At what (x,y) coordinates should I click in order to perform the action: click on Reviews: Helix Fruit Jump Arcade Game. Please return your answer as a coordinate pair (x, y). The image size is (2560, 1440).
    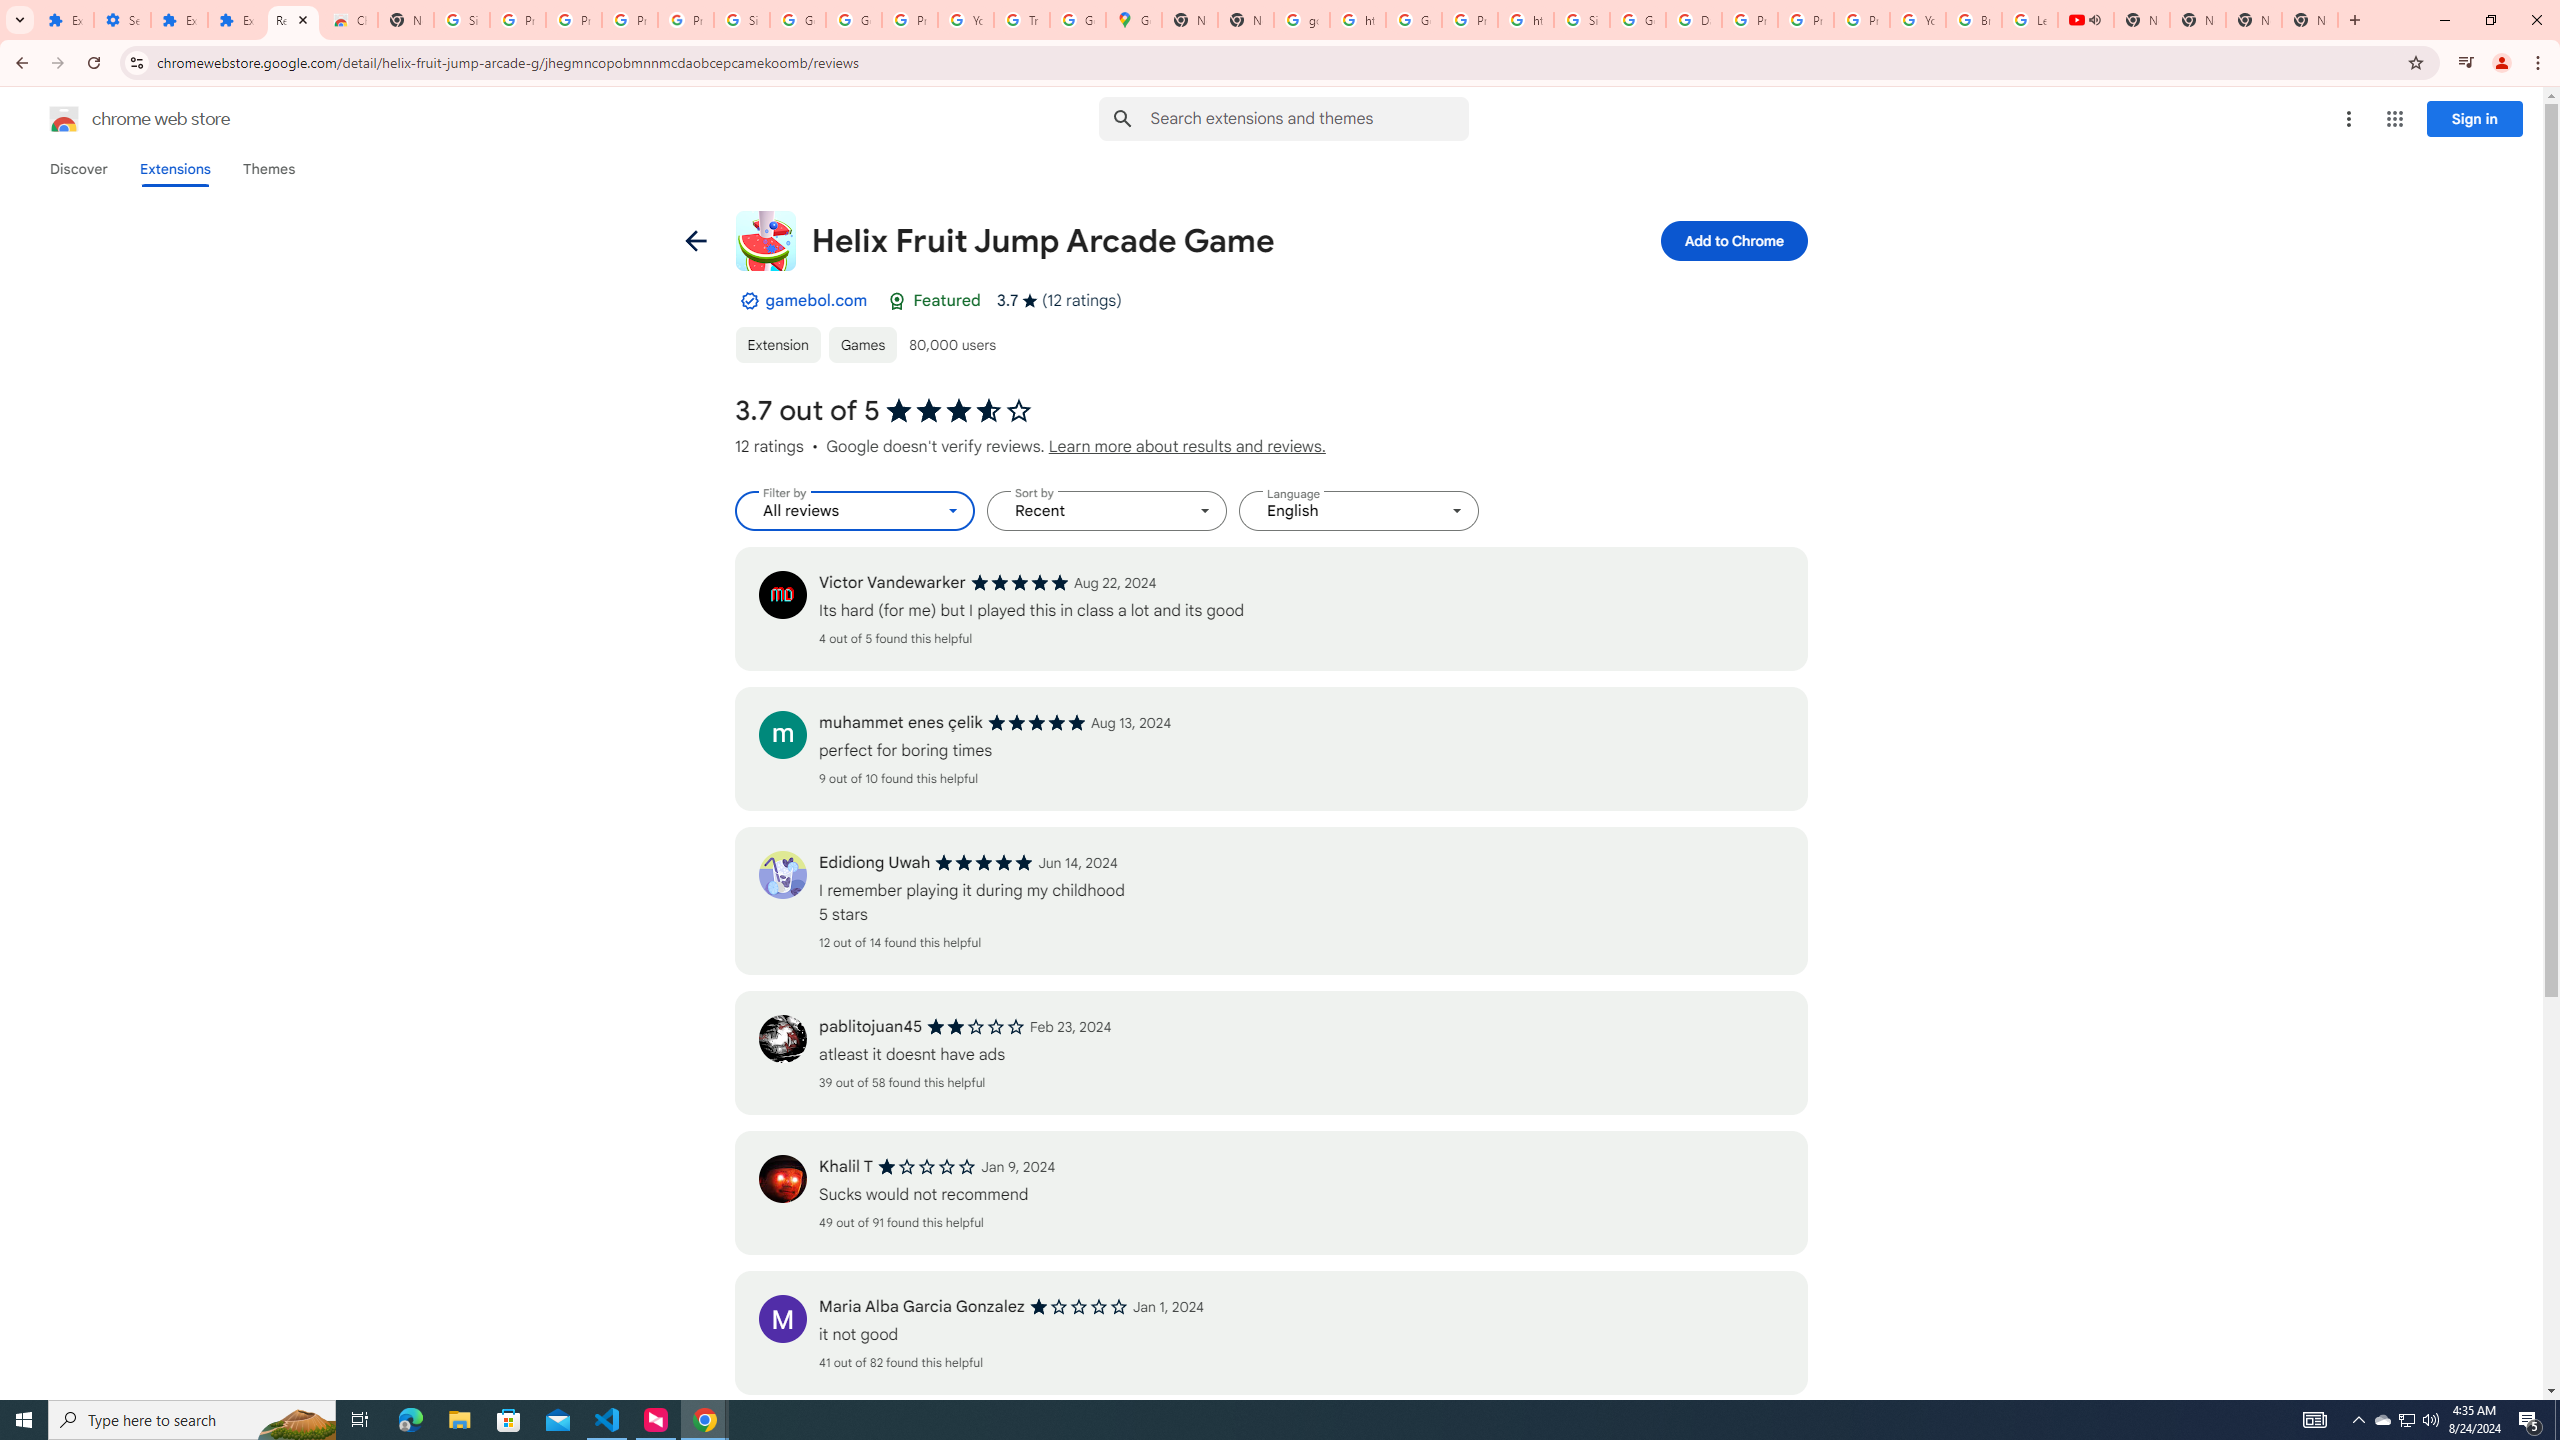
    Looking at the image, I should click on (293, 20).